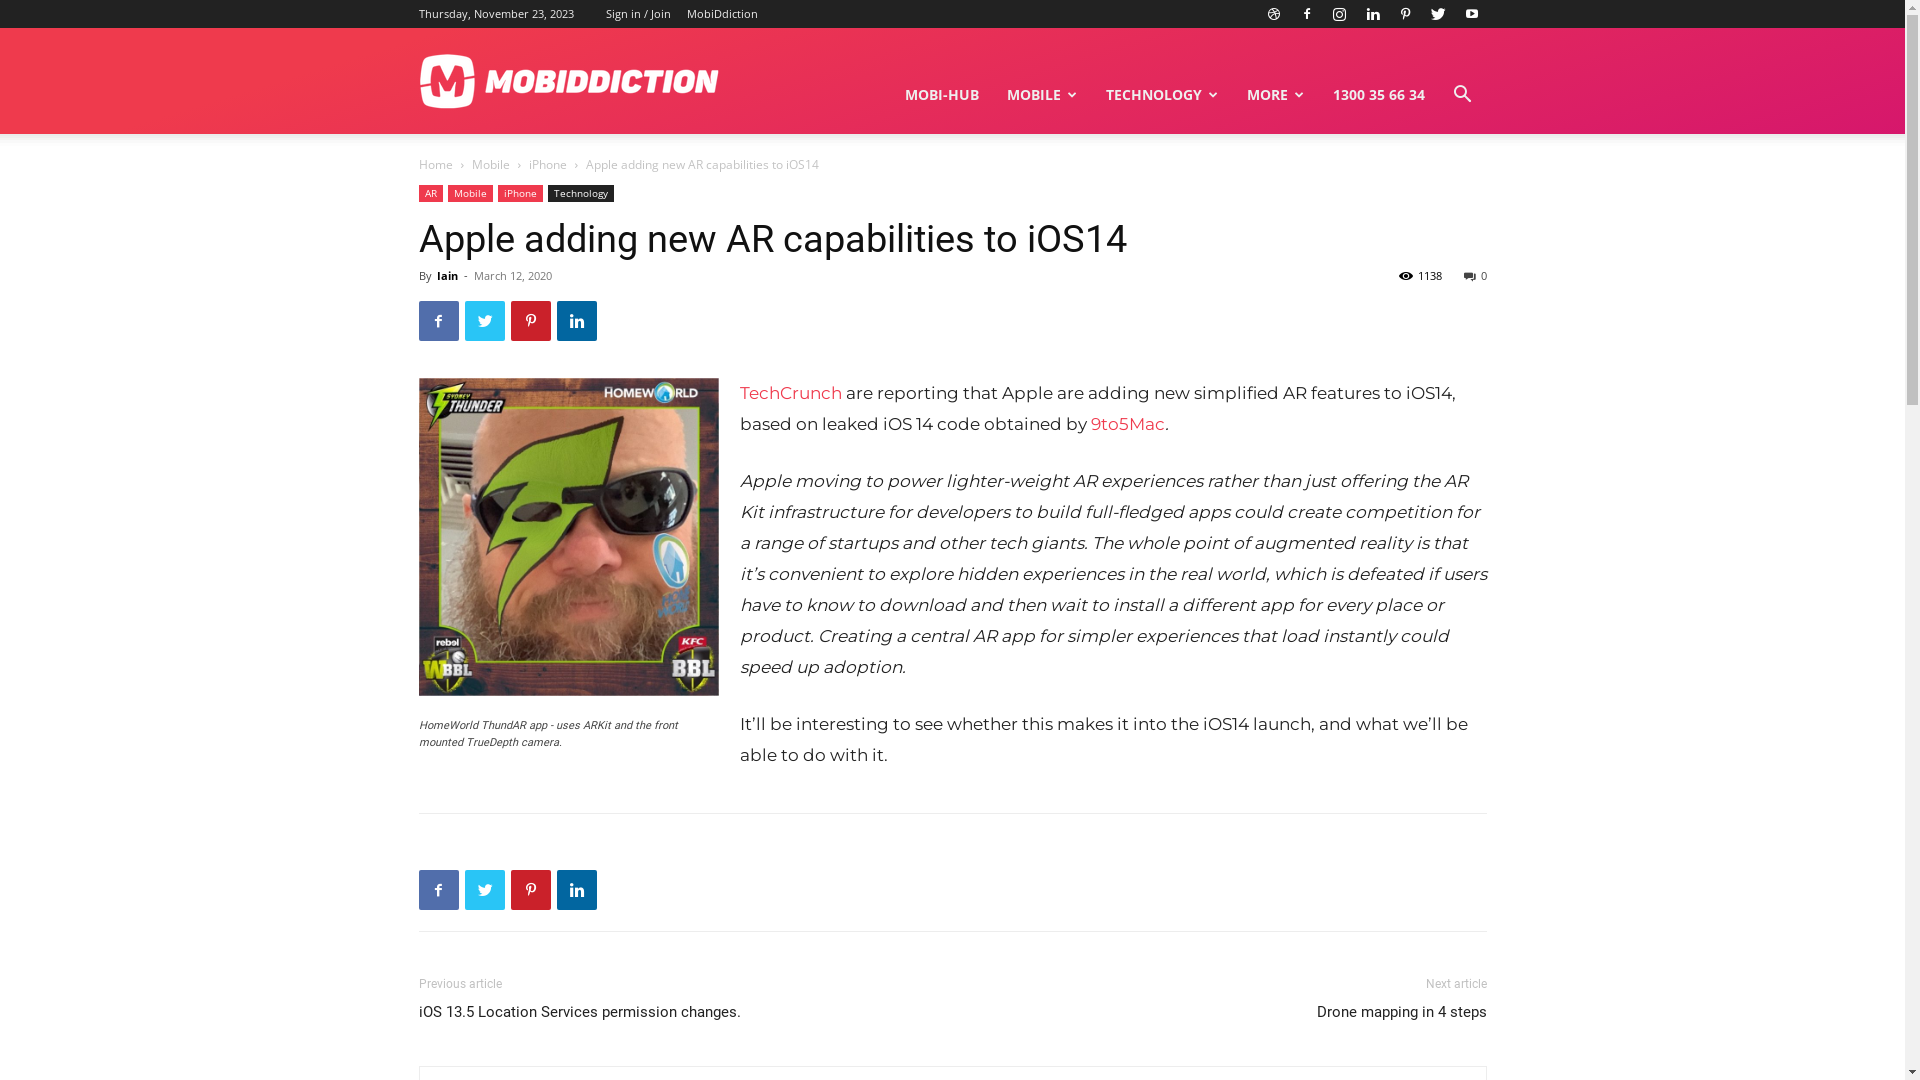 Image resolution: width=1920 pixels, height=1080 pixels. What do you see at coordinates (581, 194) in the screenshot?
I see `Technology` at bounding box center [581, 194].